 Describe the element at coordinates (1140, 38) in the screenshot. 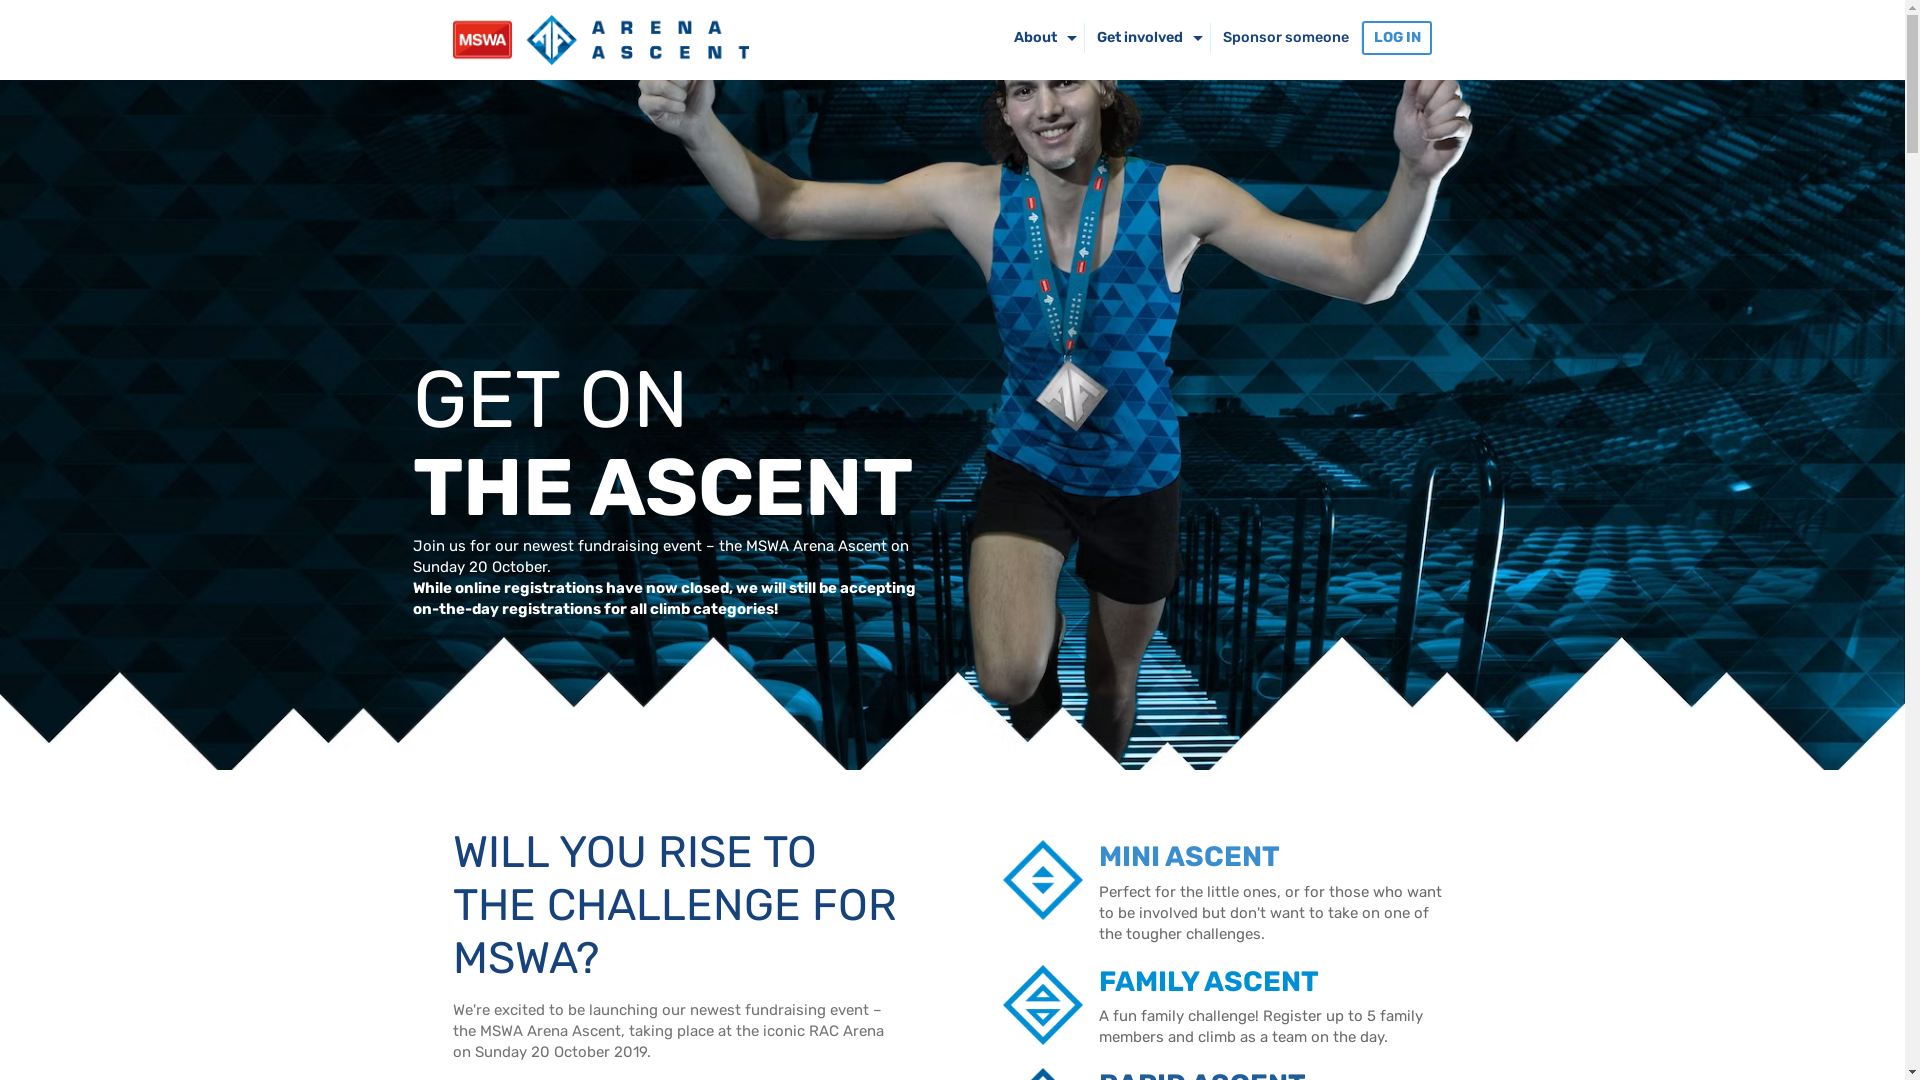

I see `Get involved` at that location.